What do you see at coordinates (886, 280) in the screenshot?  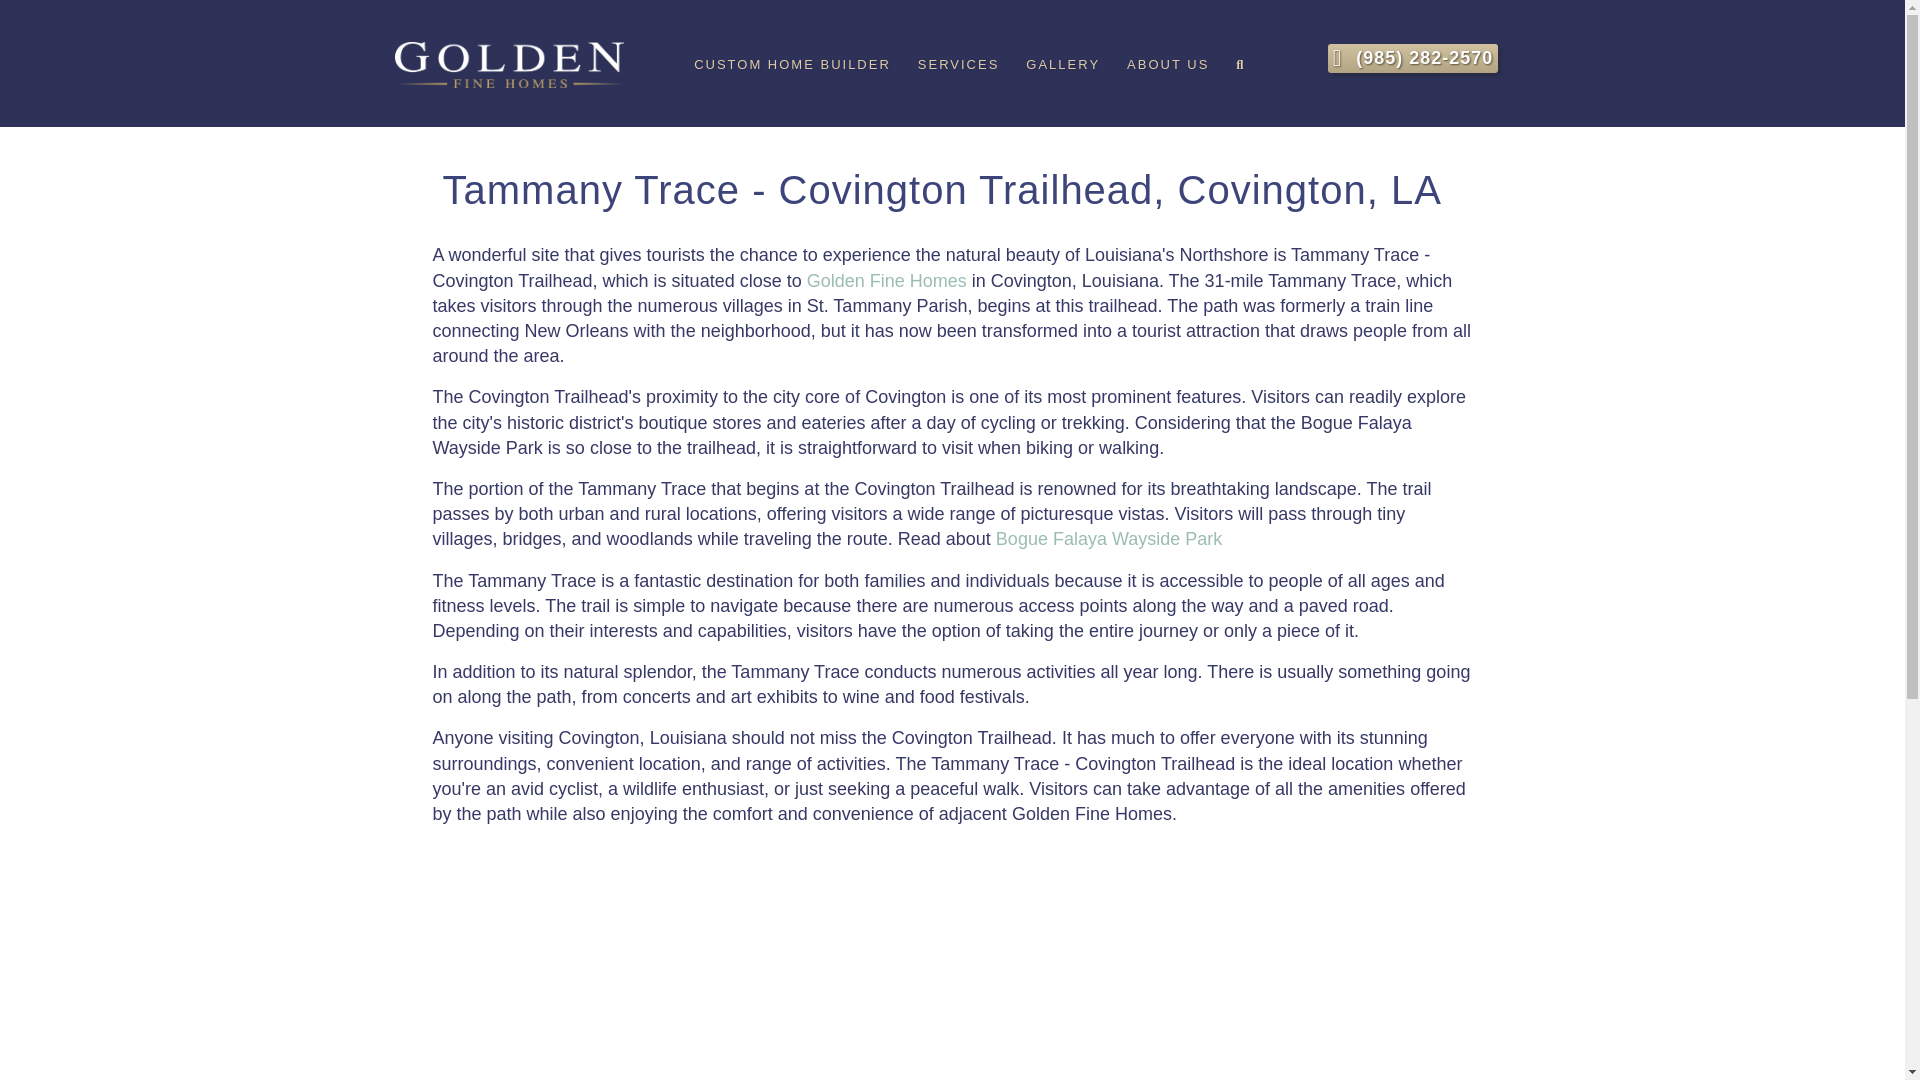 I see `Golden Fine Homes` at bounding box center [886, 280].